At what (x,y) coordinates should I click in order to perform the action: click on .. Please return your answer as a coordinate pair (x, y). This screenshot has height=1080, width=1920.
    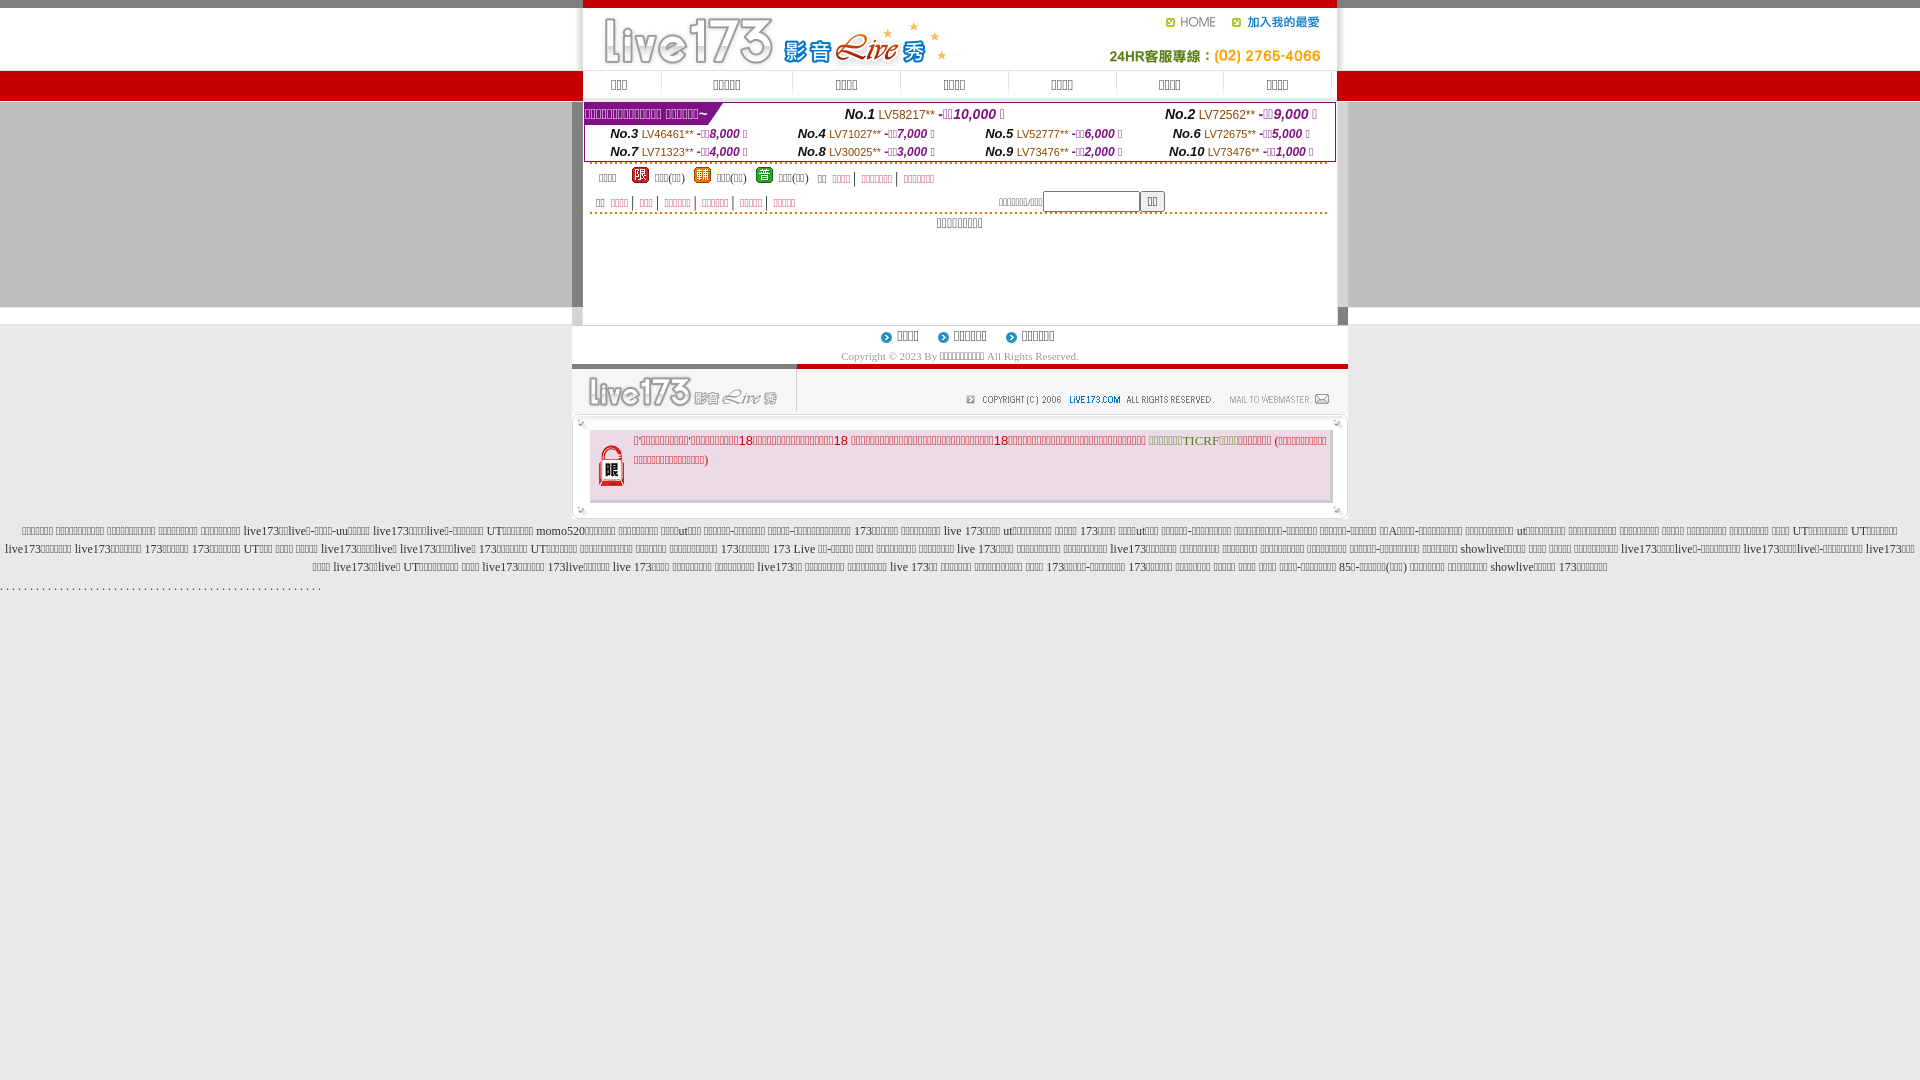
    Looking at the image, I should click on (146, 586).